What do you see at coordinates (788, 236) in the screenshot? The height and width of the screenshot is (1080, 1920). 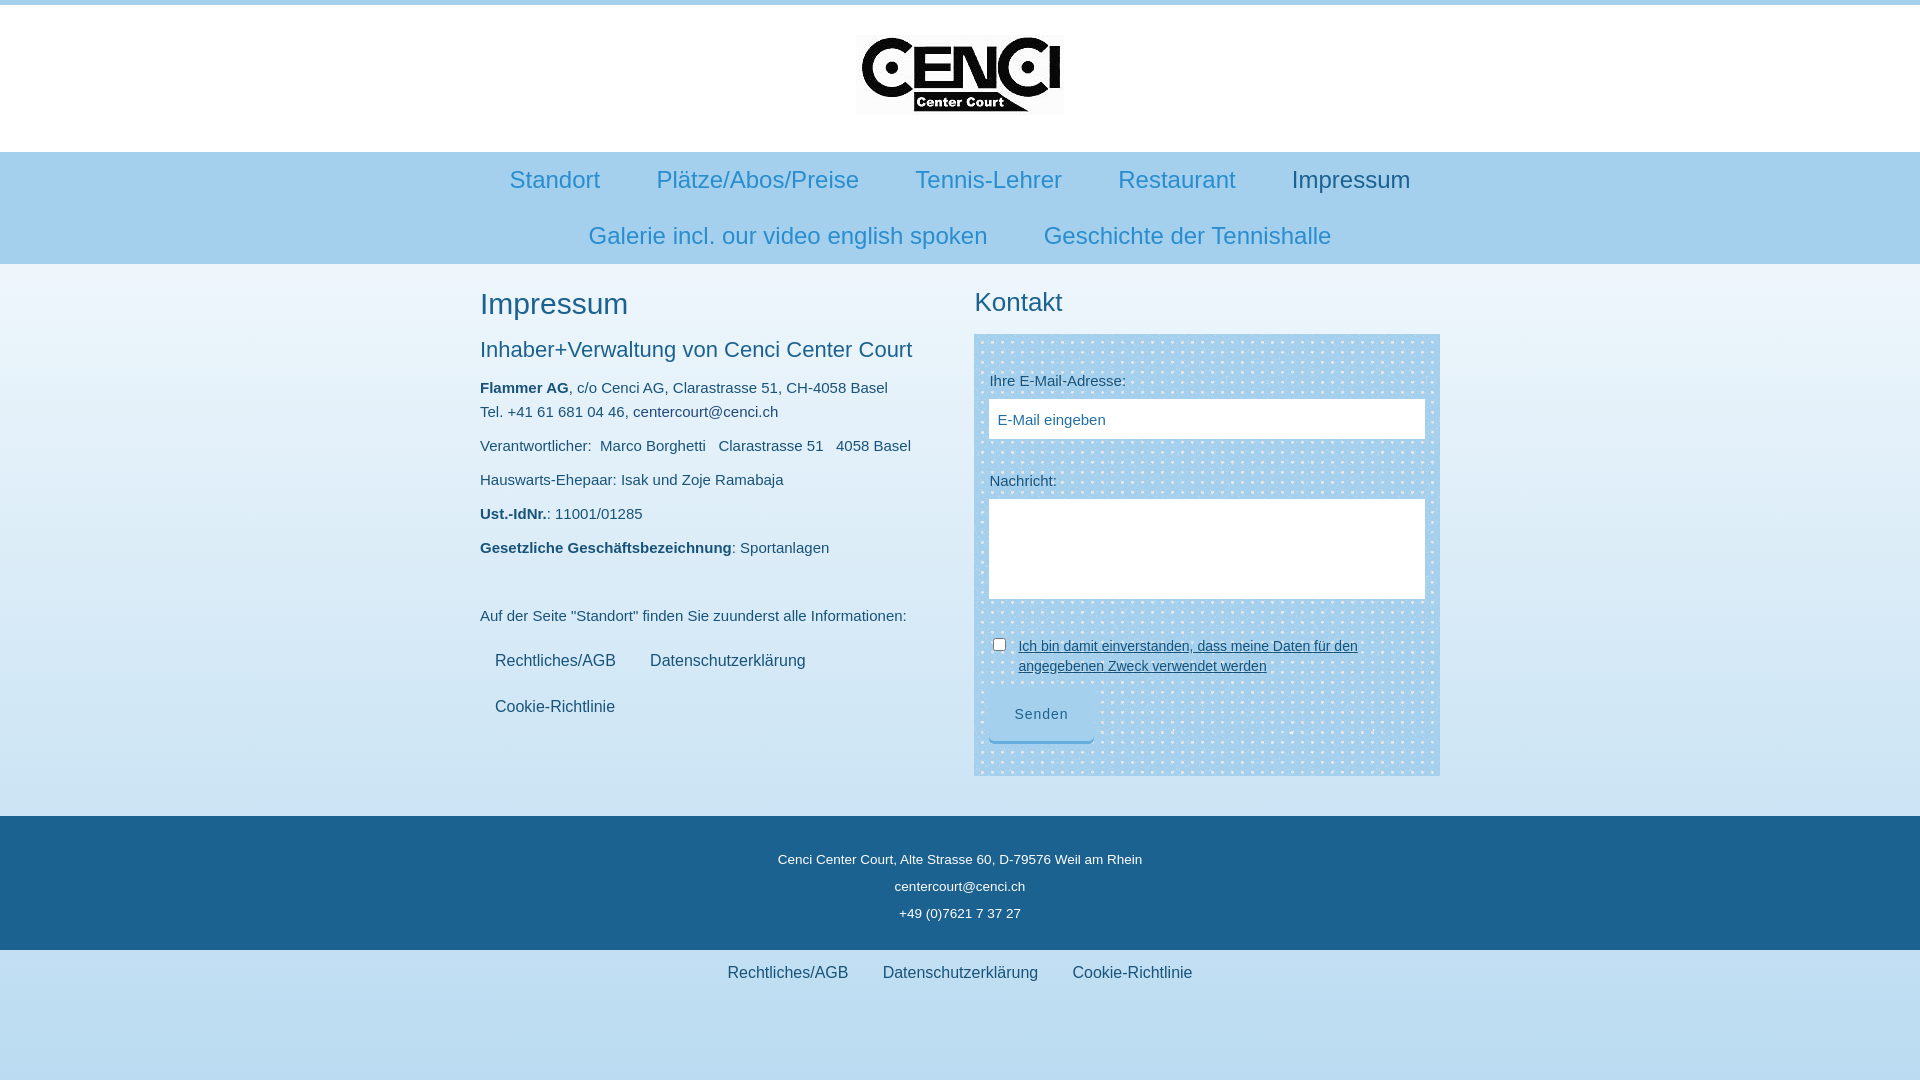 I see `Galerie incl. our video english spoken` at bounding box center [788, 236].